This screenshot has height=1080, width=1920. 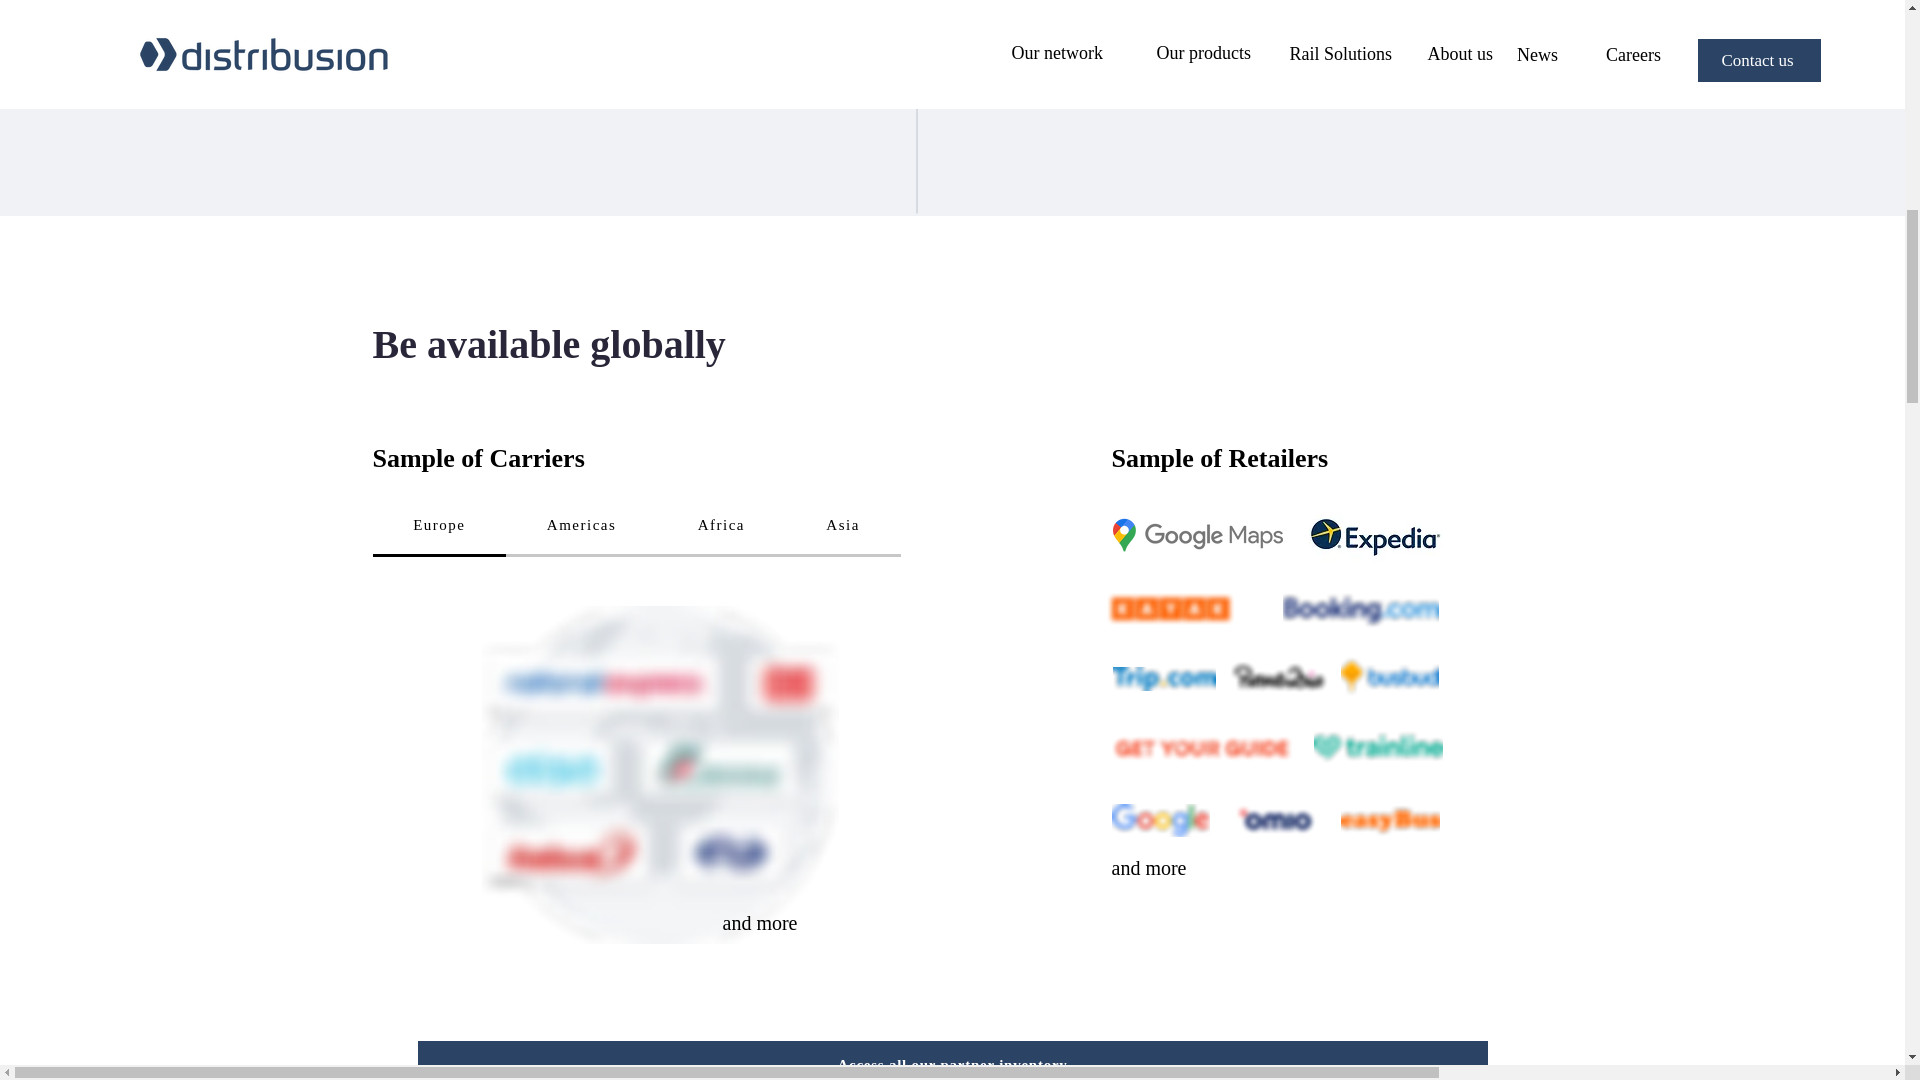 What do you see at coordinates (1196, 536) in the screenshot?
I see `goolemaps` at bounding box center [1196, 536].